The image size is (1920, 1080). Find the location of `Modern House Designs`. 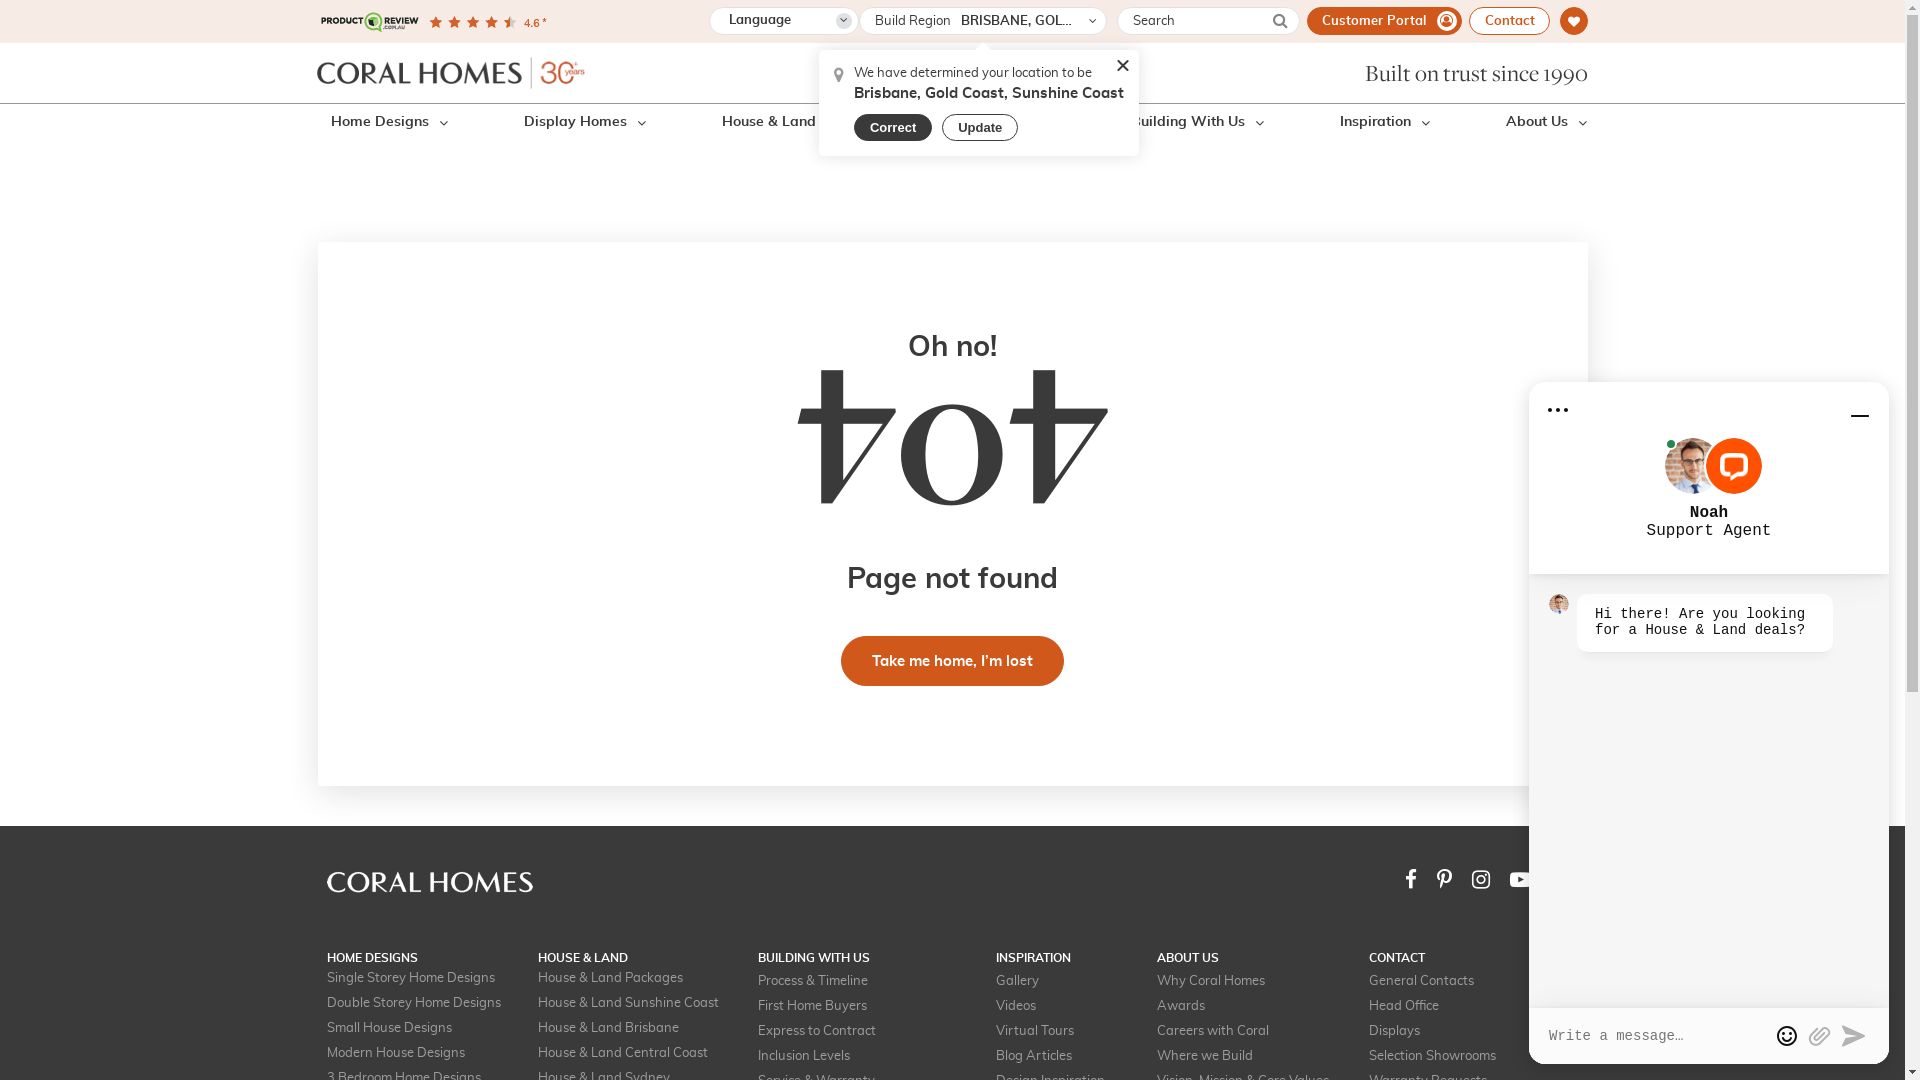

Modern House Designs is located at coordinates (395, 1054).